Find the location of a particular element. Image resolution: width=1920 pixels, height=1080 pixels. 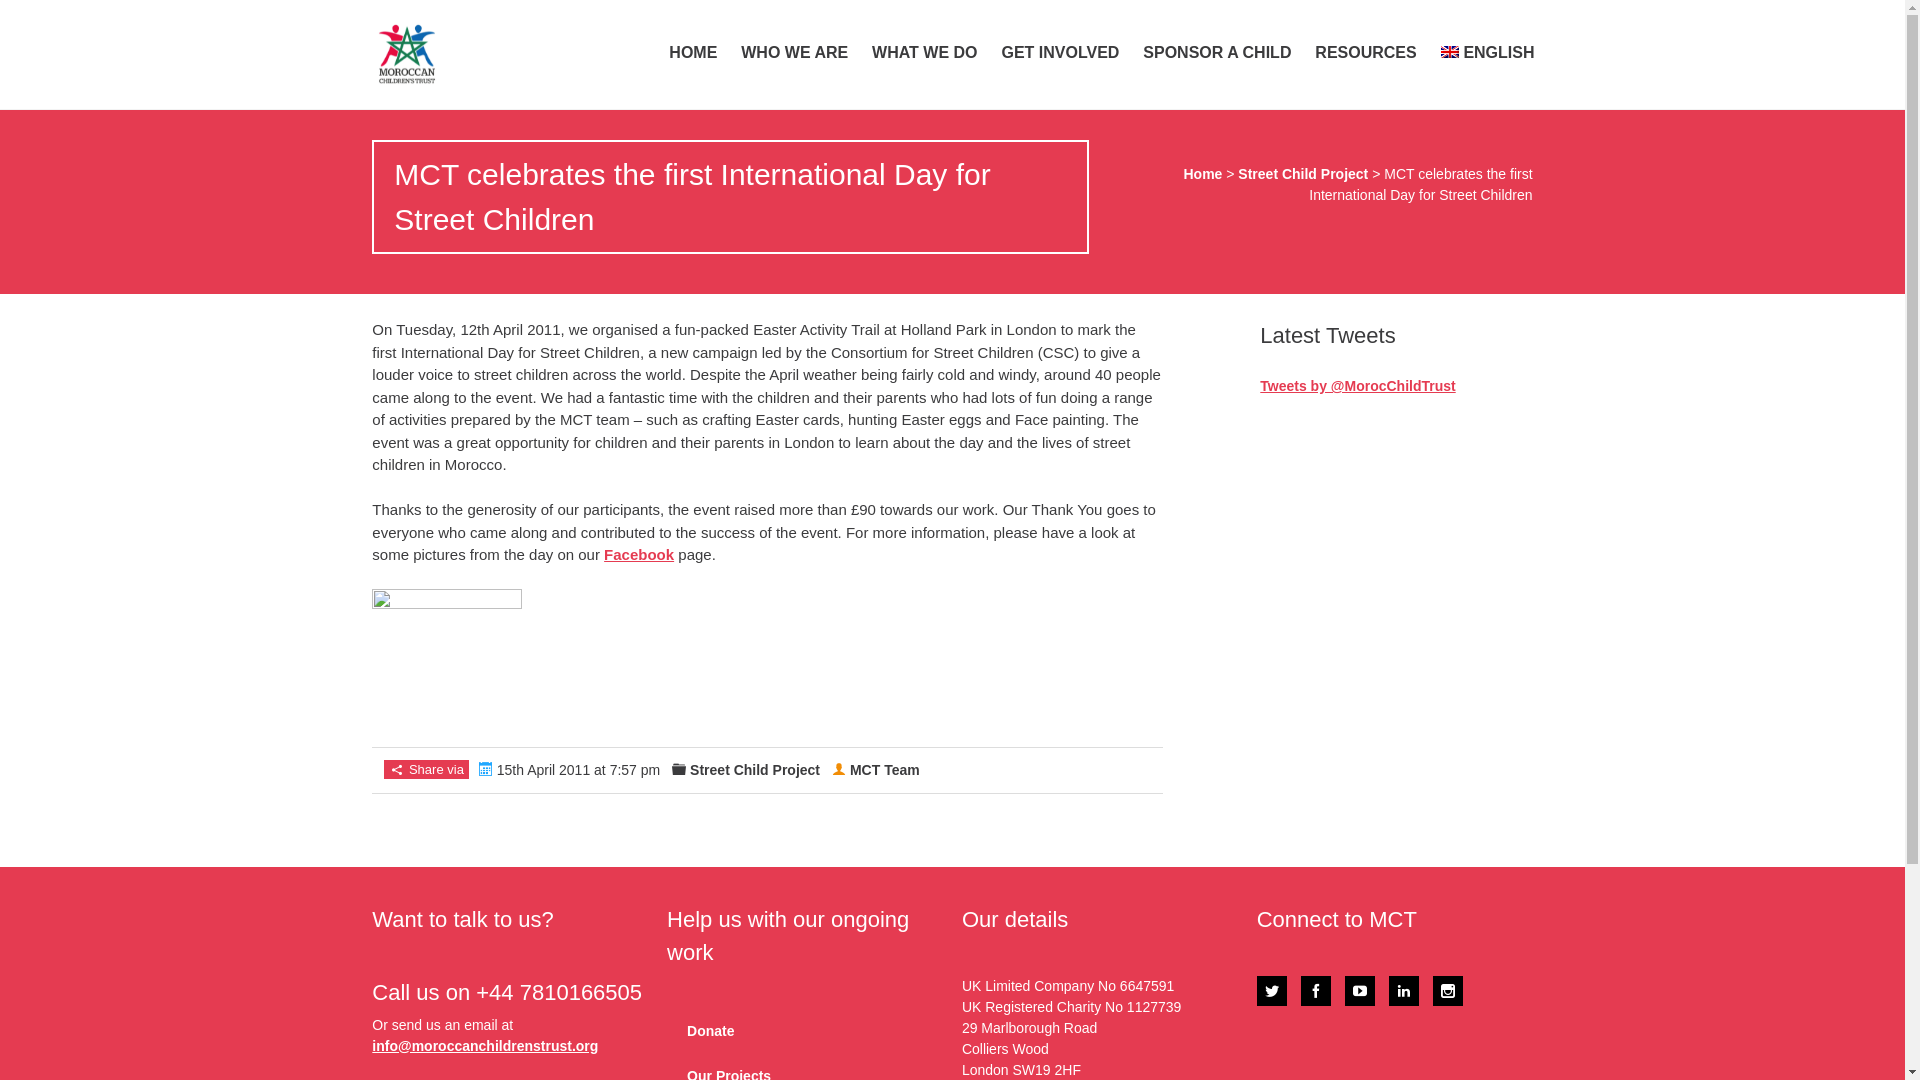

Facebook is located at coordinates (1296, 20).